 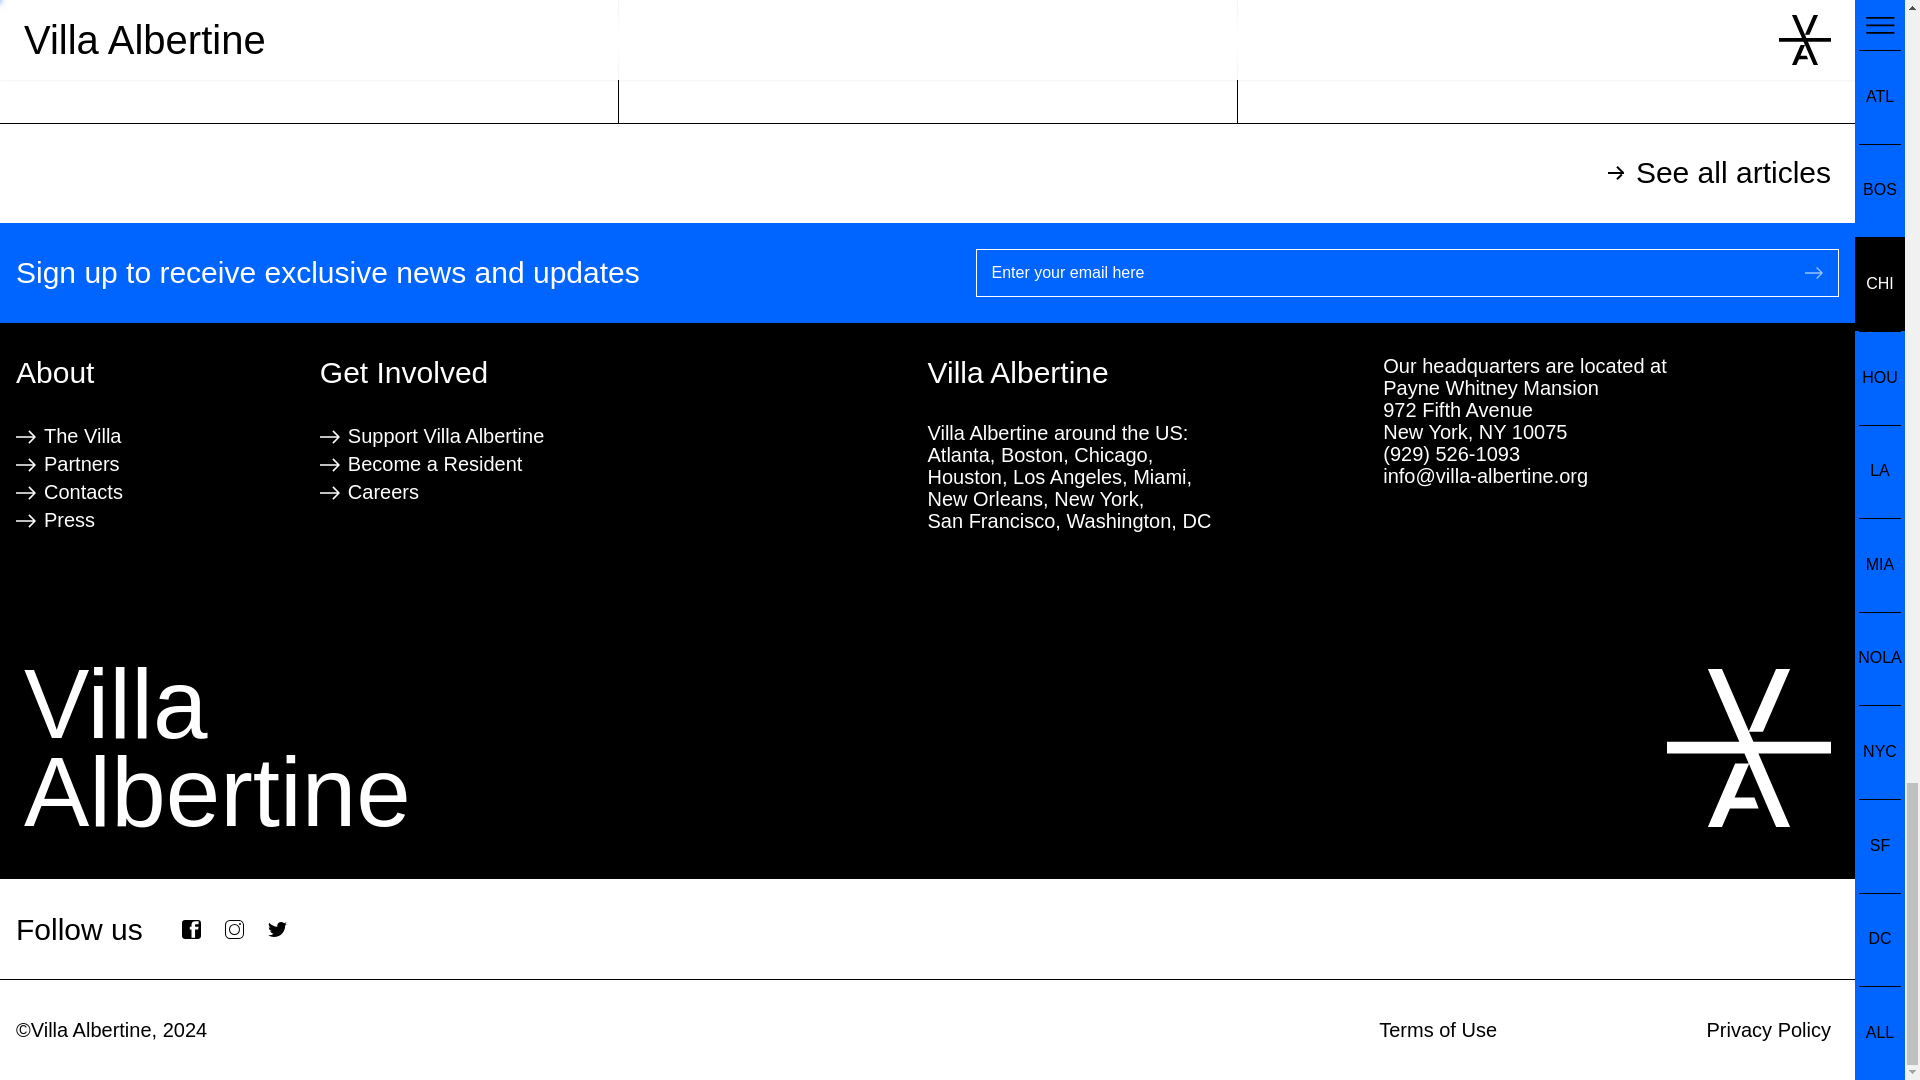 I want to click on Support Villa Albertine, so click(x=82, y=436).